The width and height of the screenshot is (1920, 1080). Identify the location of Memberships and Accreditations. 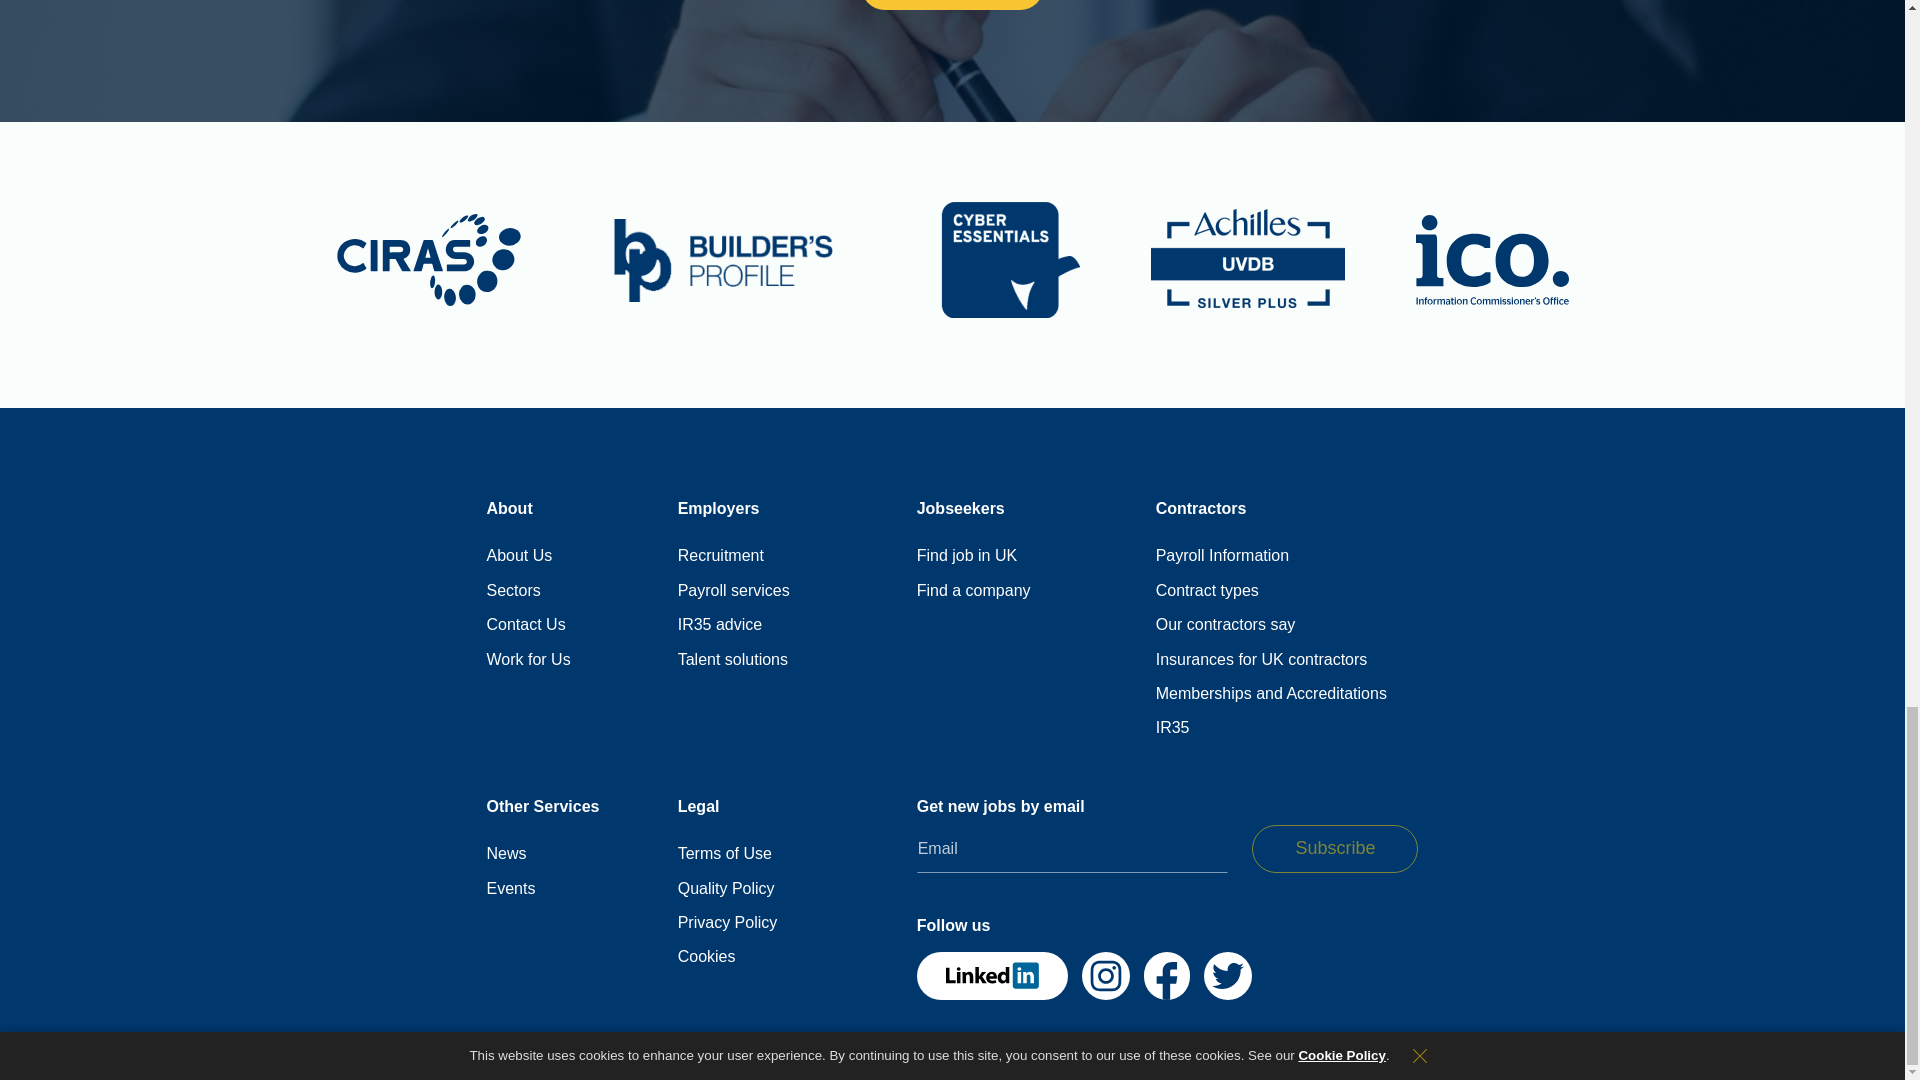
(1270, 694).